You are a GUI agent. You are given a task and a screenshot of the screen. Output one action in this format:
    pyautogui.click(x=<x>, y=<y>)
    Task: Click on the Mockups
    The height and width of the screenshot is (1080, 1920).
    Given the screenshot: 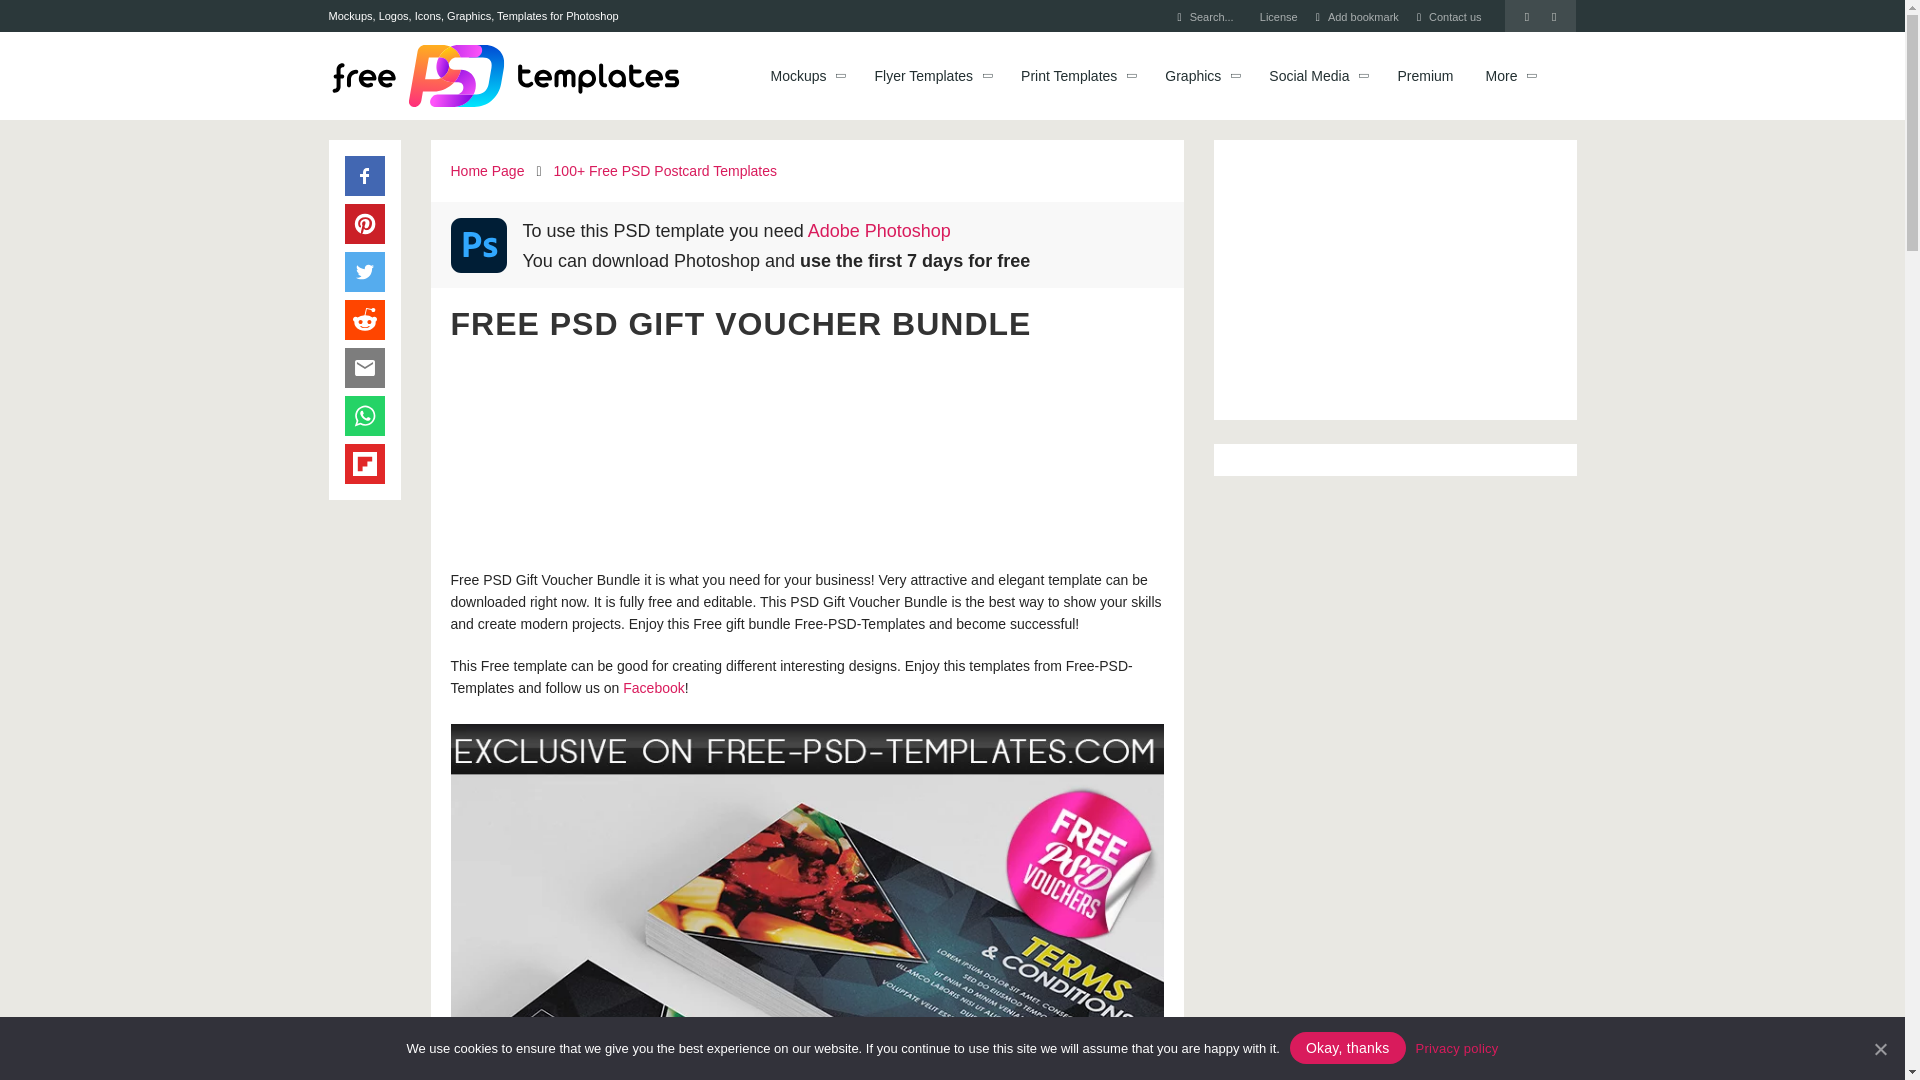 What is the action you would take?
    pyautogui.click(x=798, y=76)
    